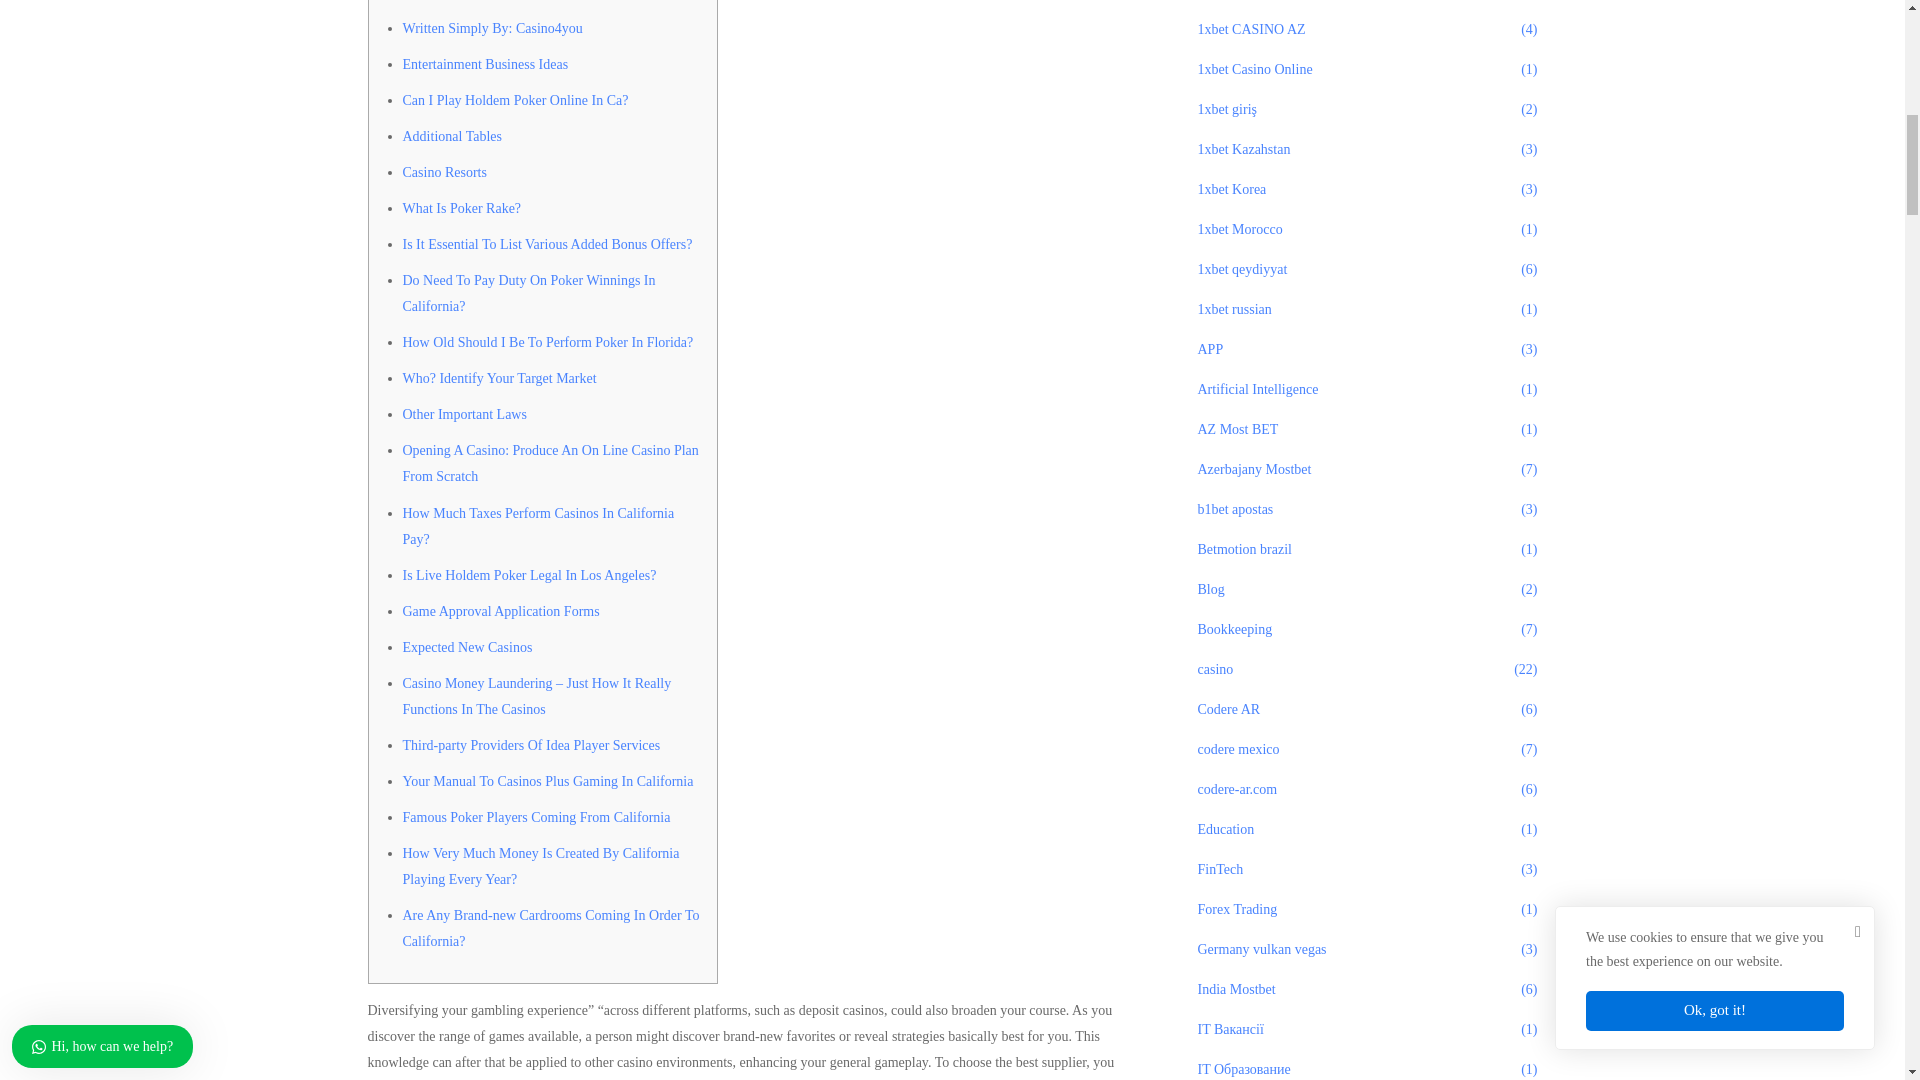 The image size is (1920, 1080). Describe the element at coordinates (464, 414) in the screenshot. I see `Other Important Laws` at that location.